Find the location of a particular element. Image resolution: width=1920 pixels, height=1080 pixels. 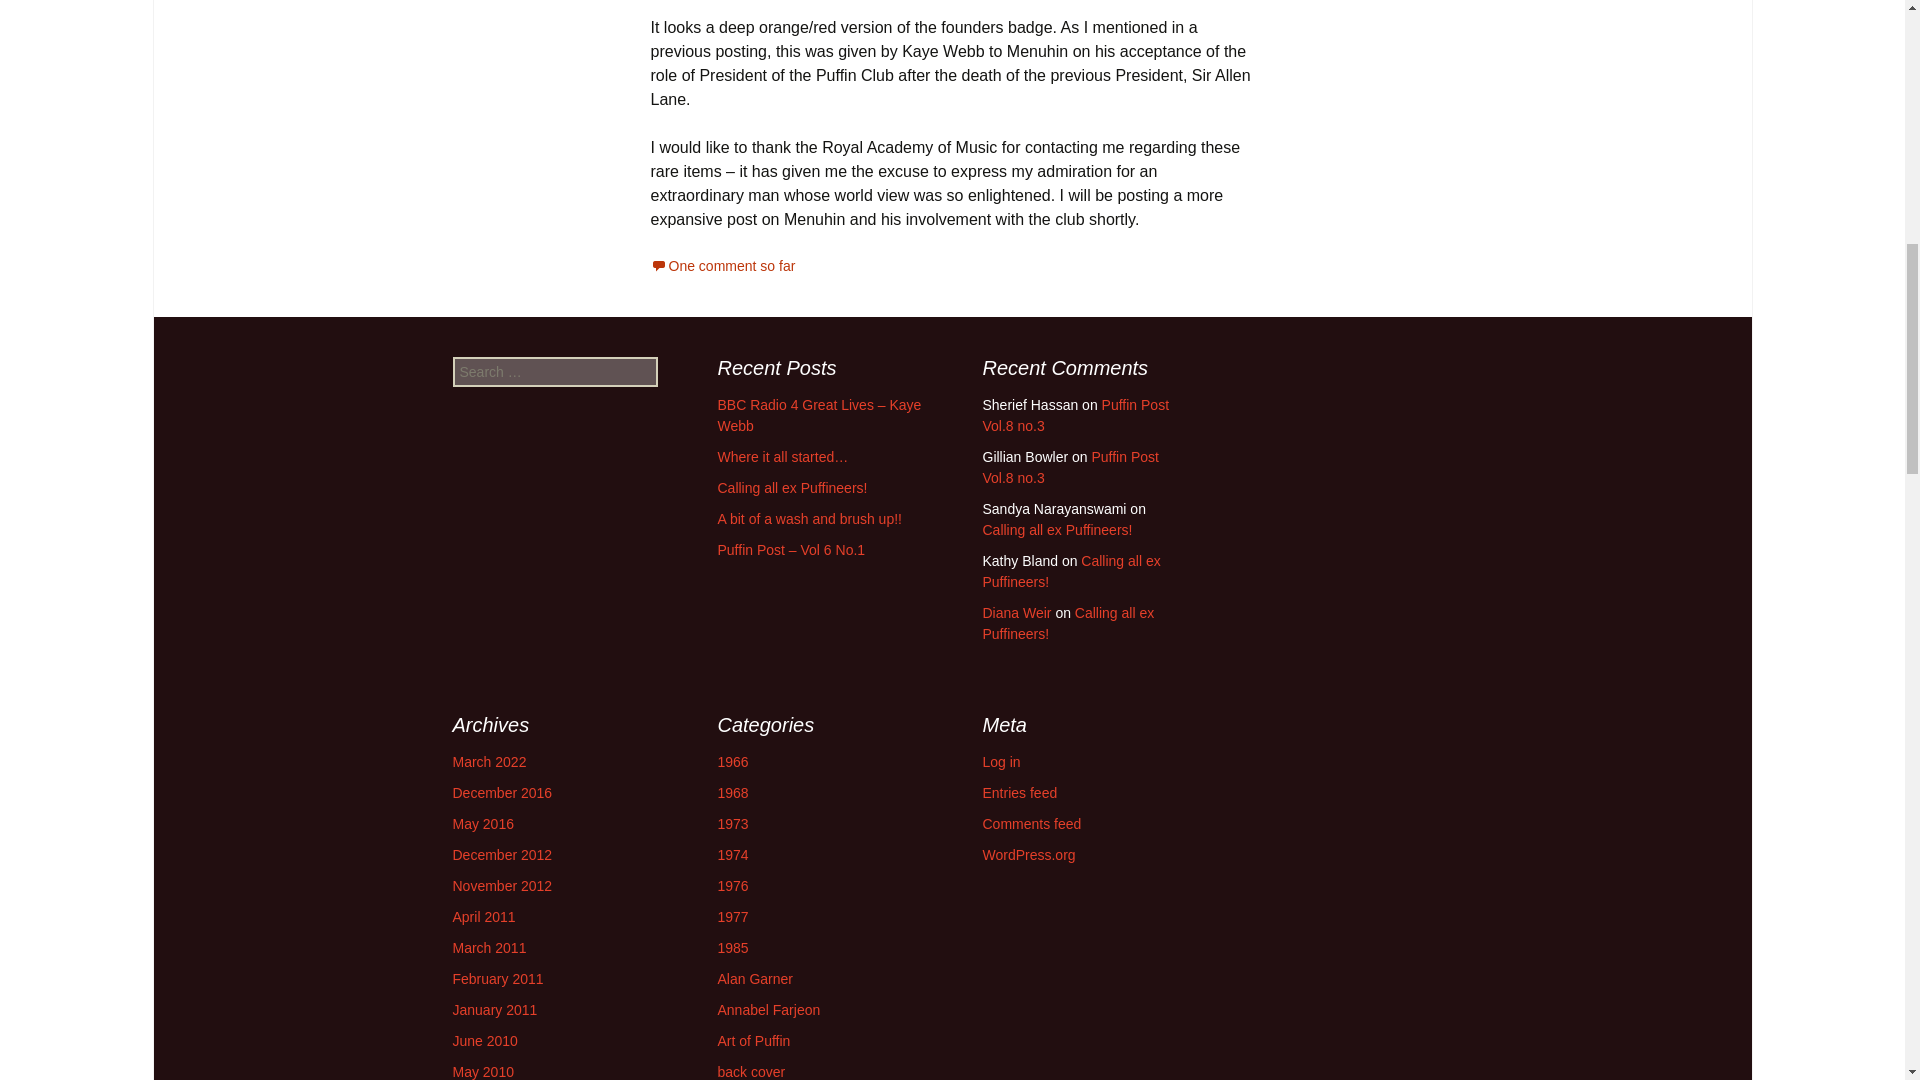

November 2012 is located at coordinates (502, 886).